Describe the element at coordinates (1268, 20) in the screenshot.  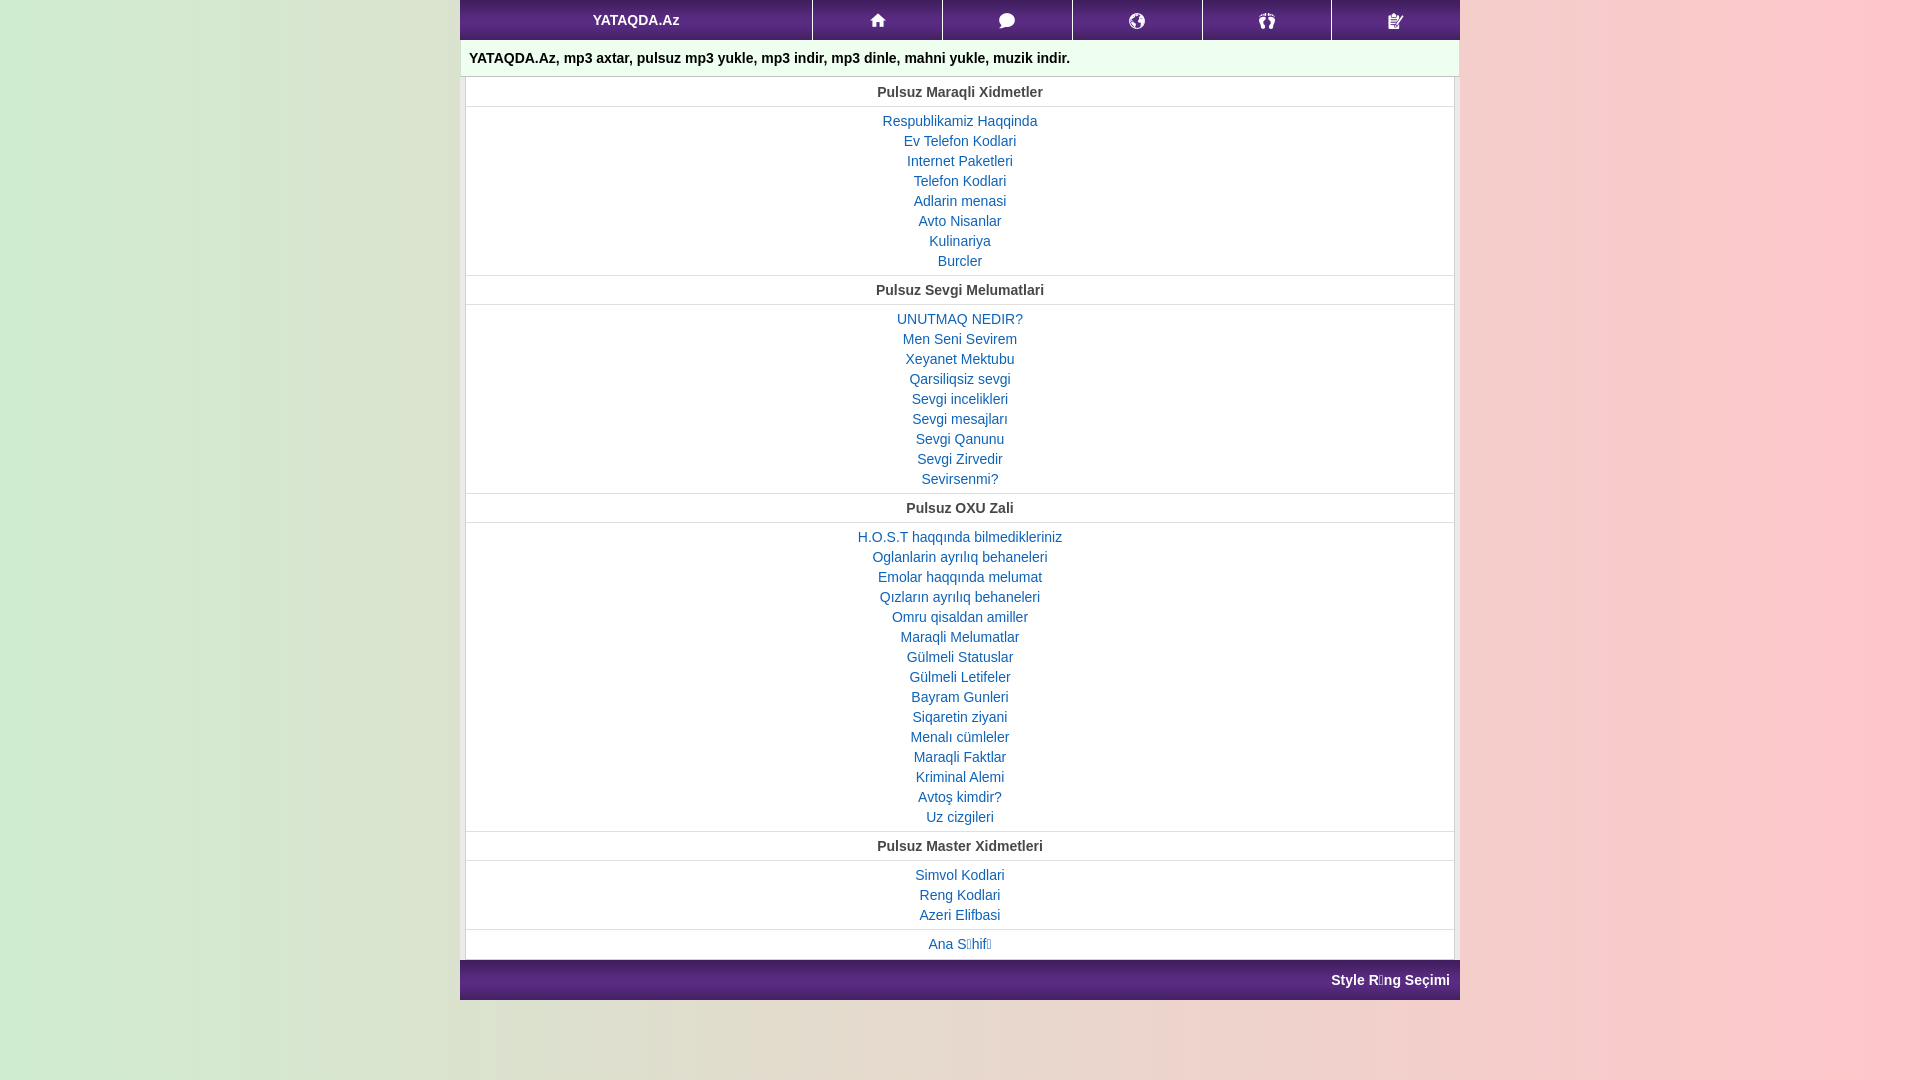
I see `Qonaqlar` at that location.